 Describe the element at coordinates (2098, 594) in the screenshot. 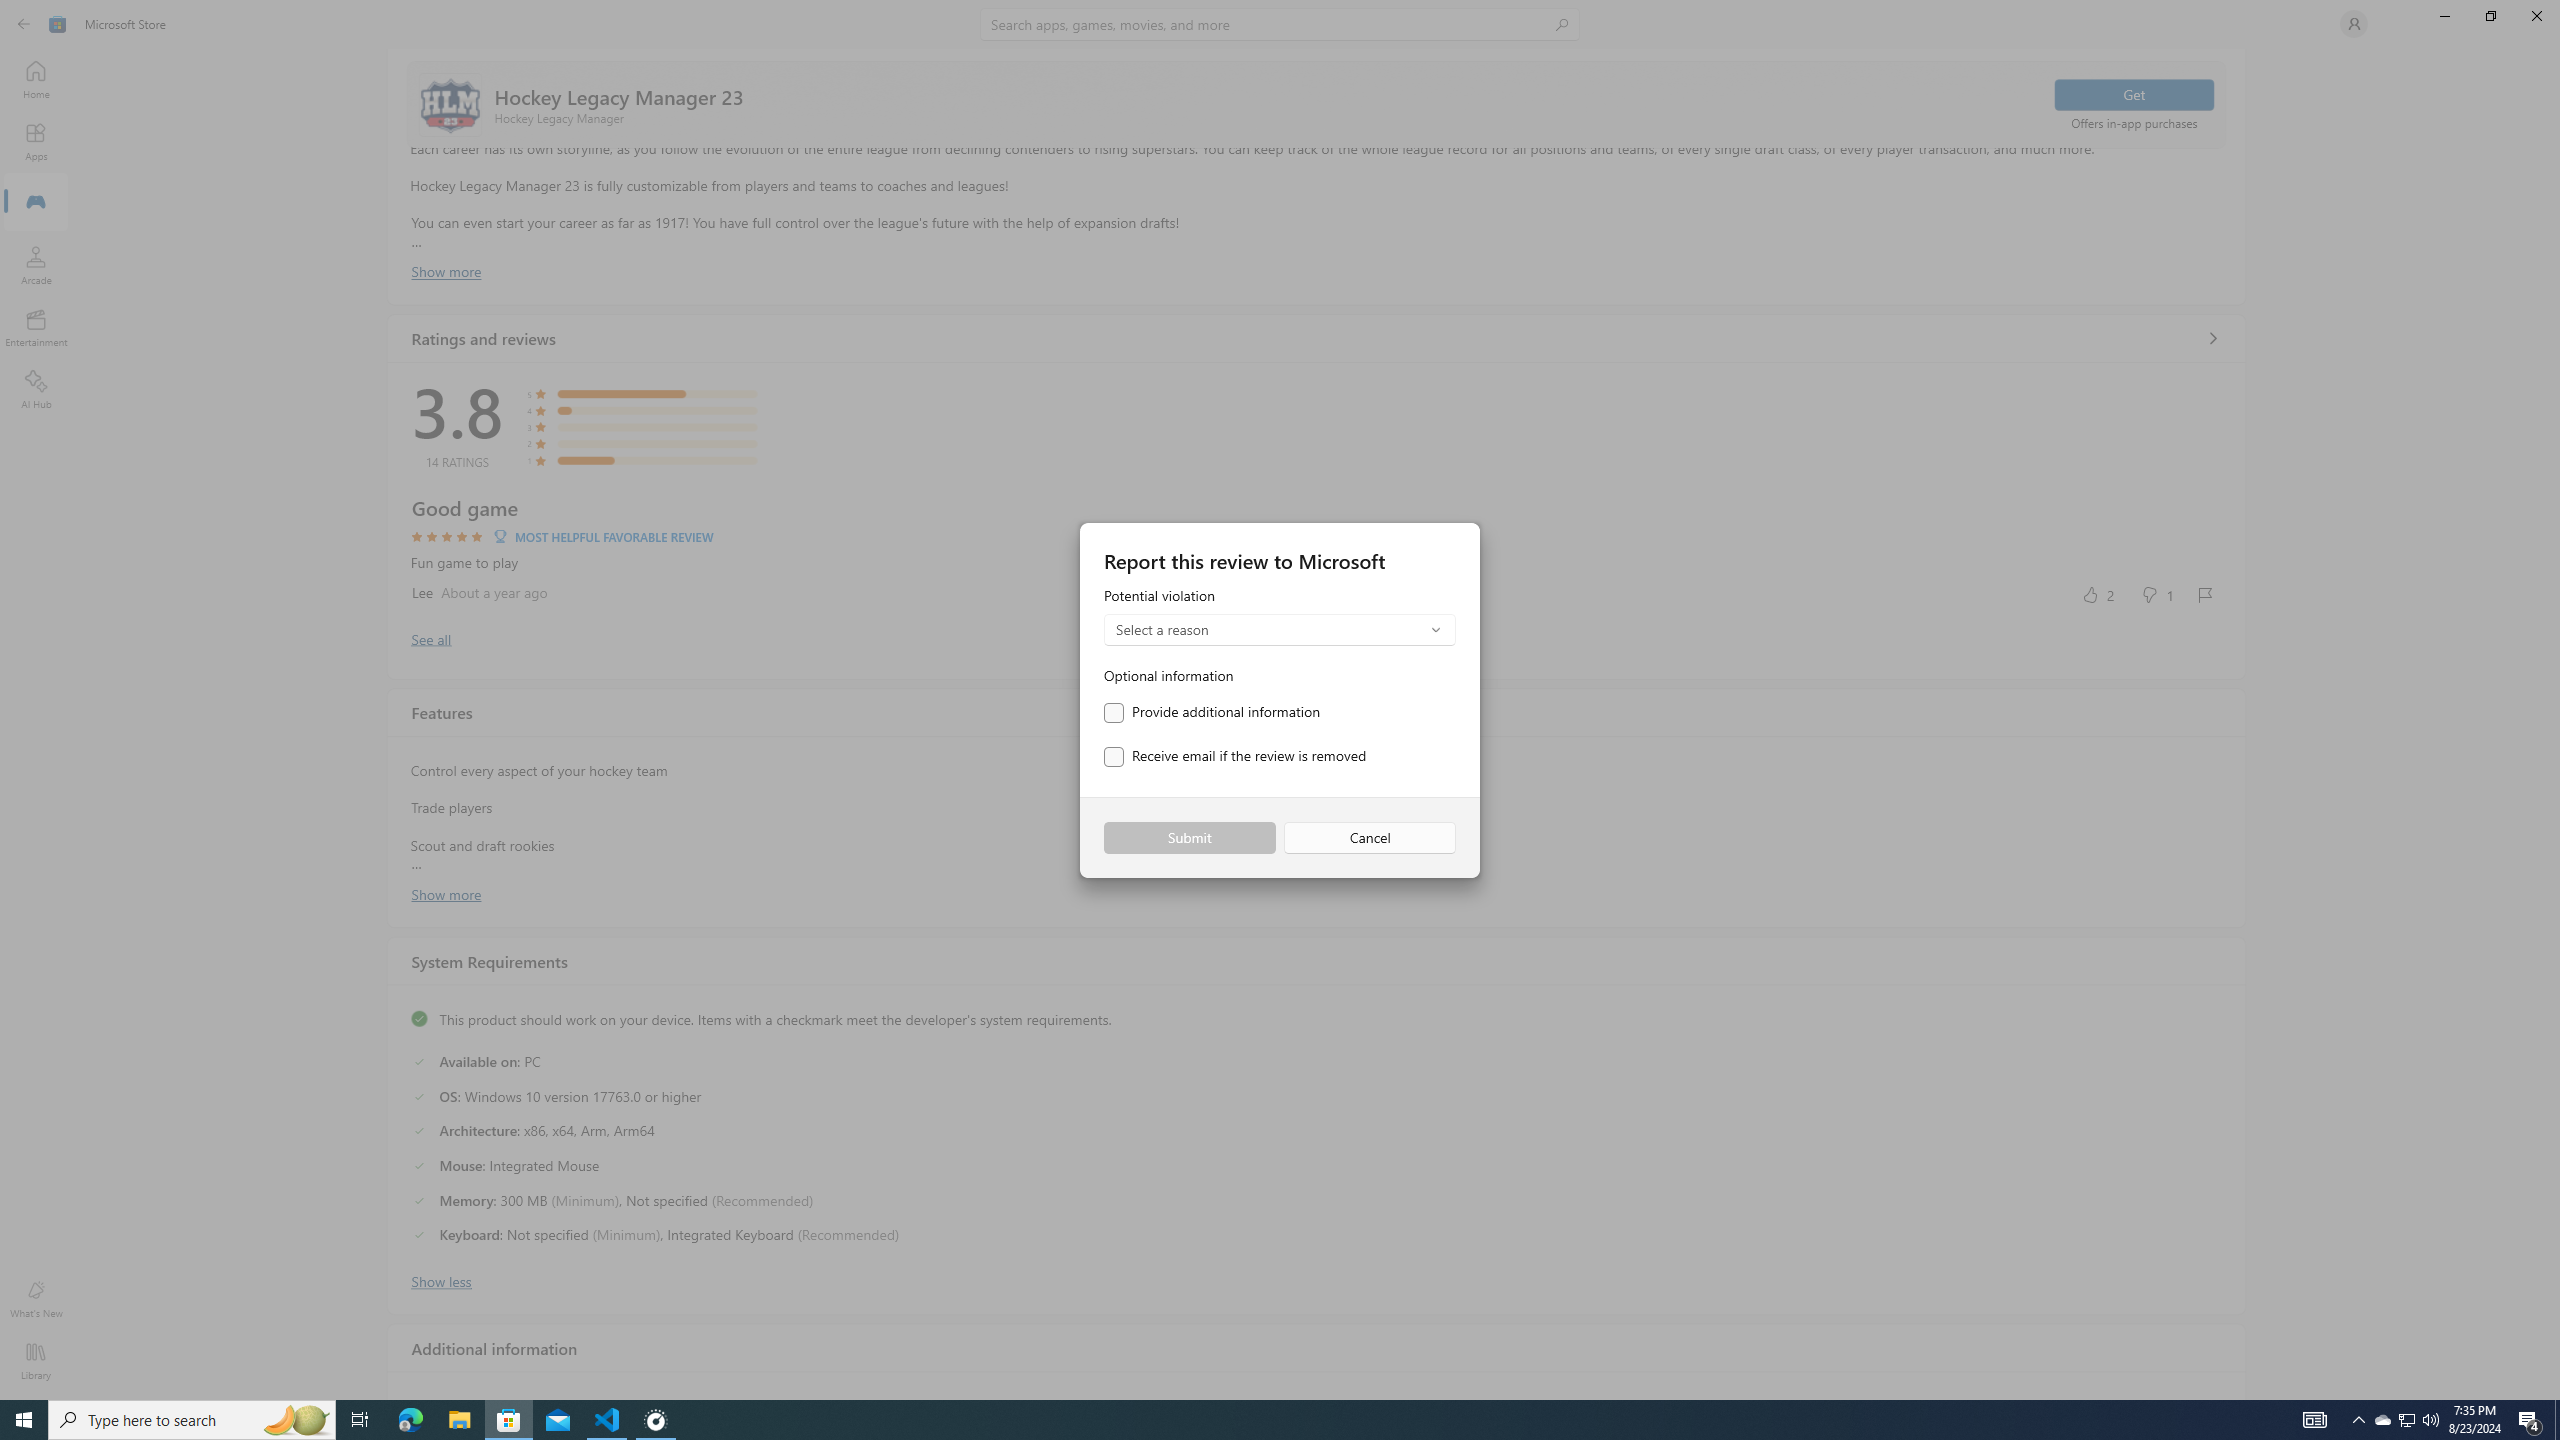

I see `Yes, this was helpful. 2 votes.` at that location.